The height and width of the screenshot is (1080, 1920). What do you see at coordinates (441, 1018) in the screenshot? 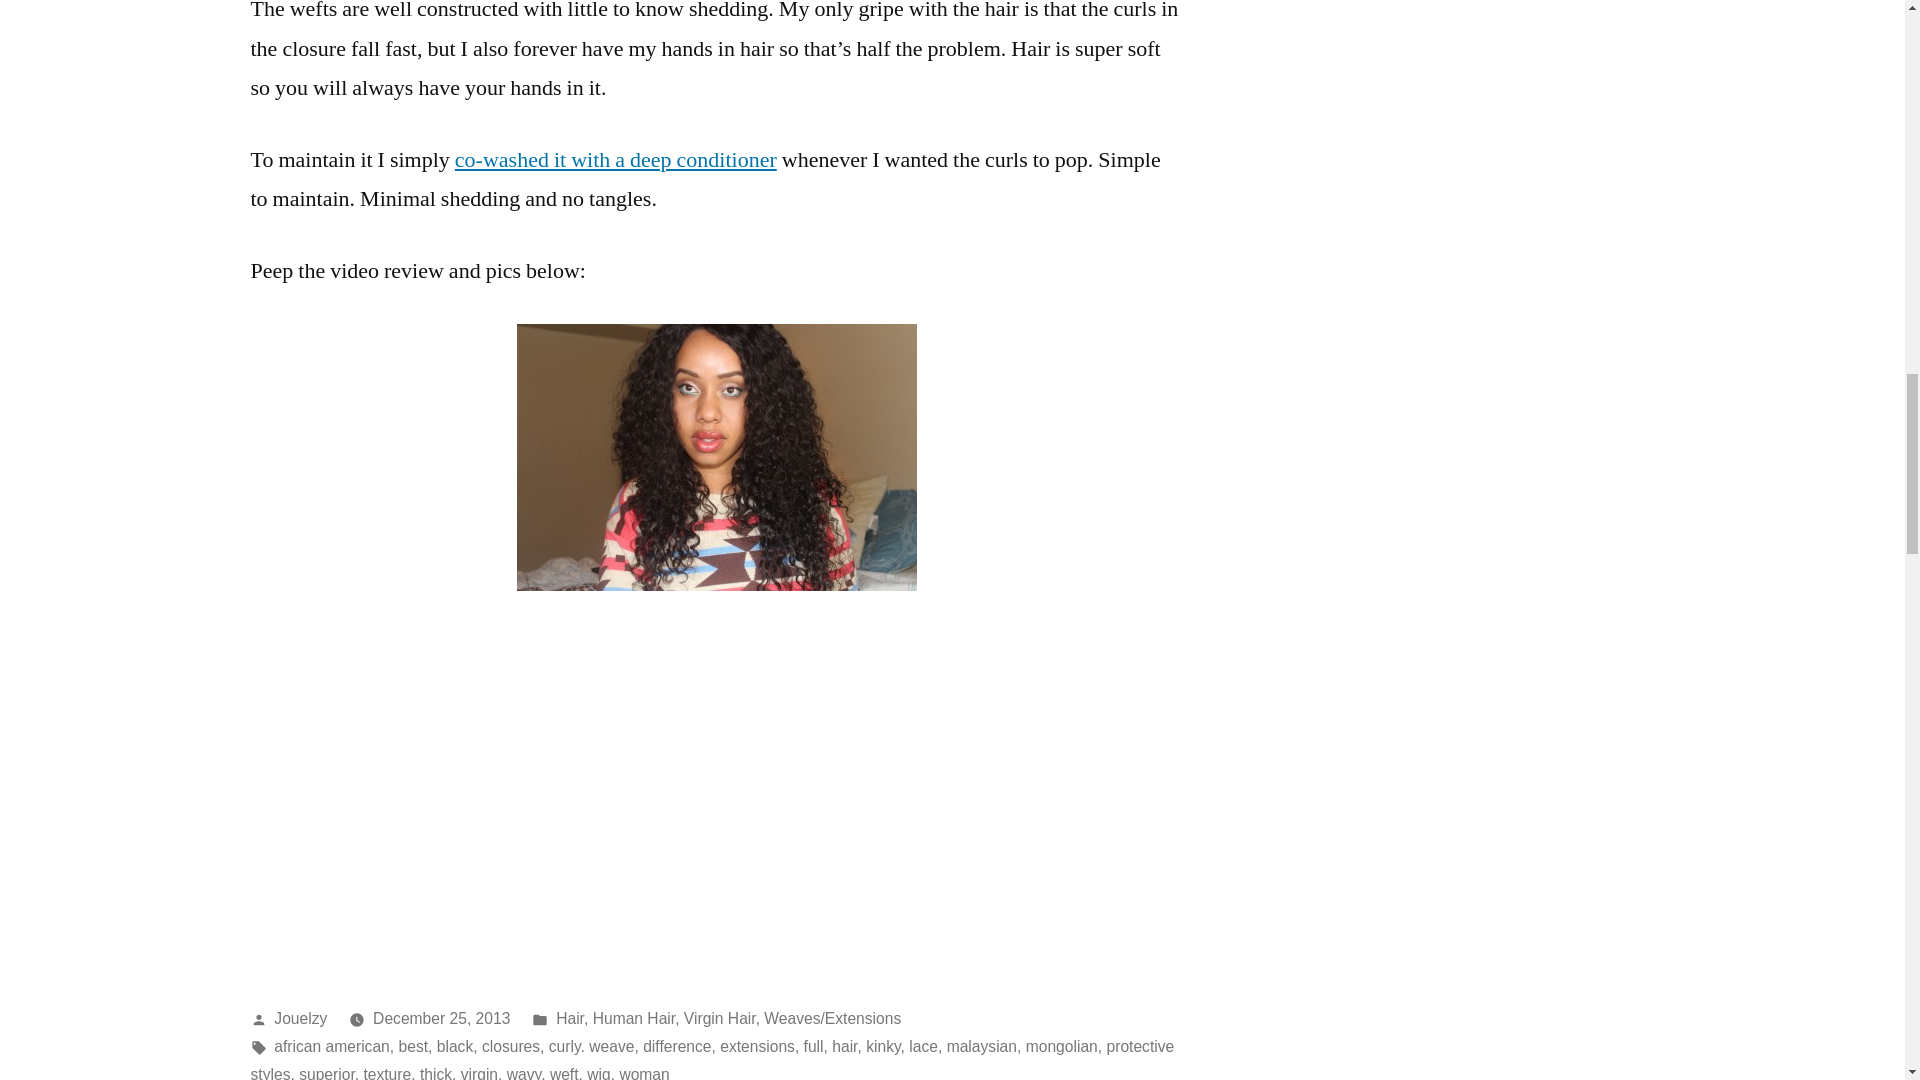
I see `December 25, 2013` at bounding box center [441, 1018].